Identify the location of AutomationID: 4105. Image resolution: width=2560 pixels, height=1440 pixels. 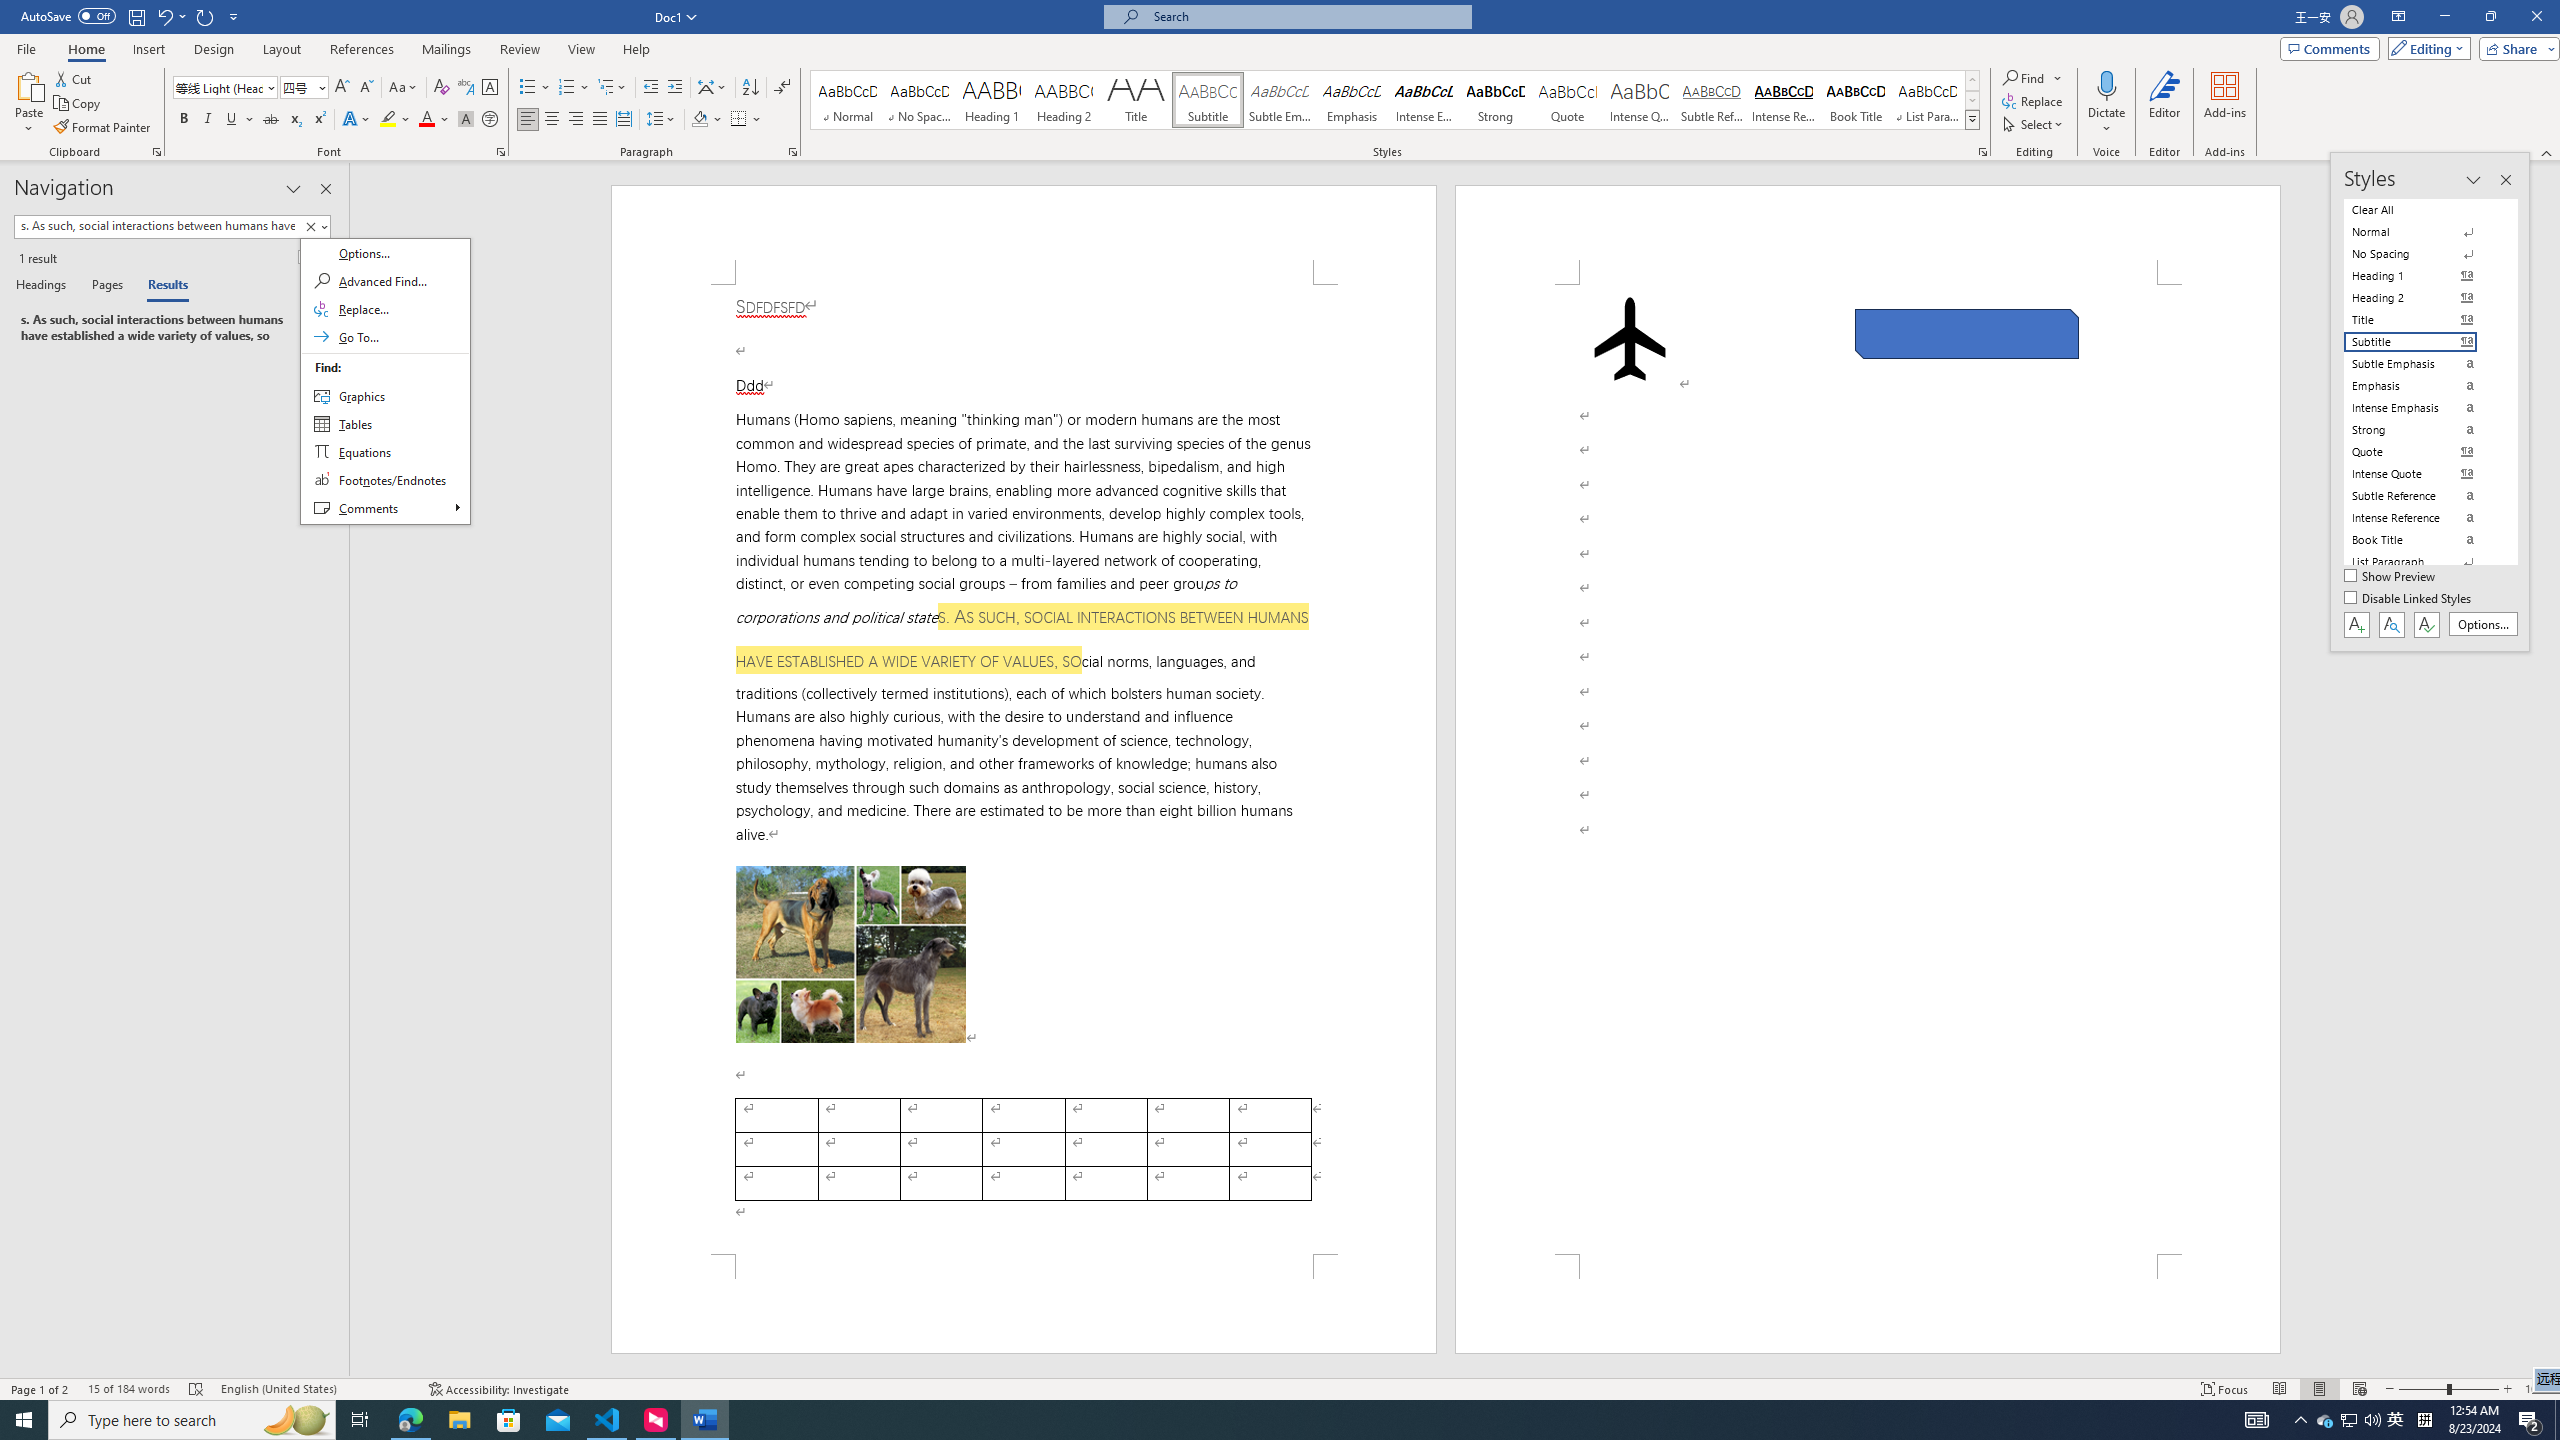
(2348, 1420).